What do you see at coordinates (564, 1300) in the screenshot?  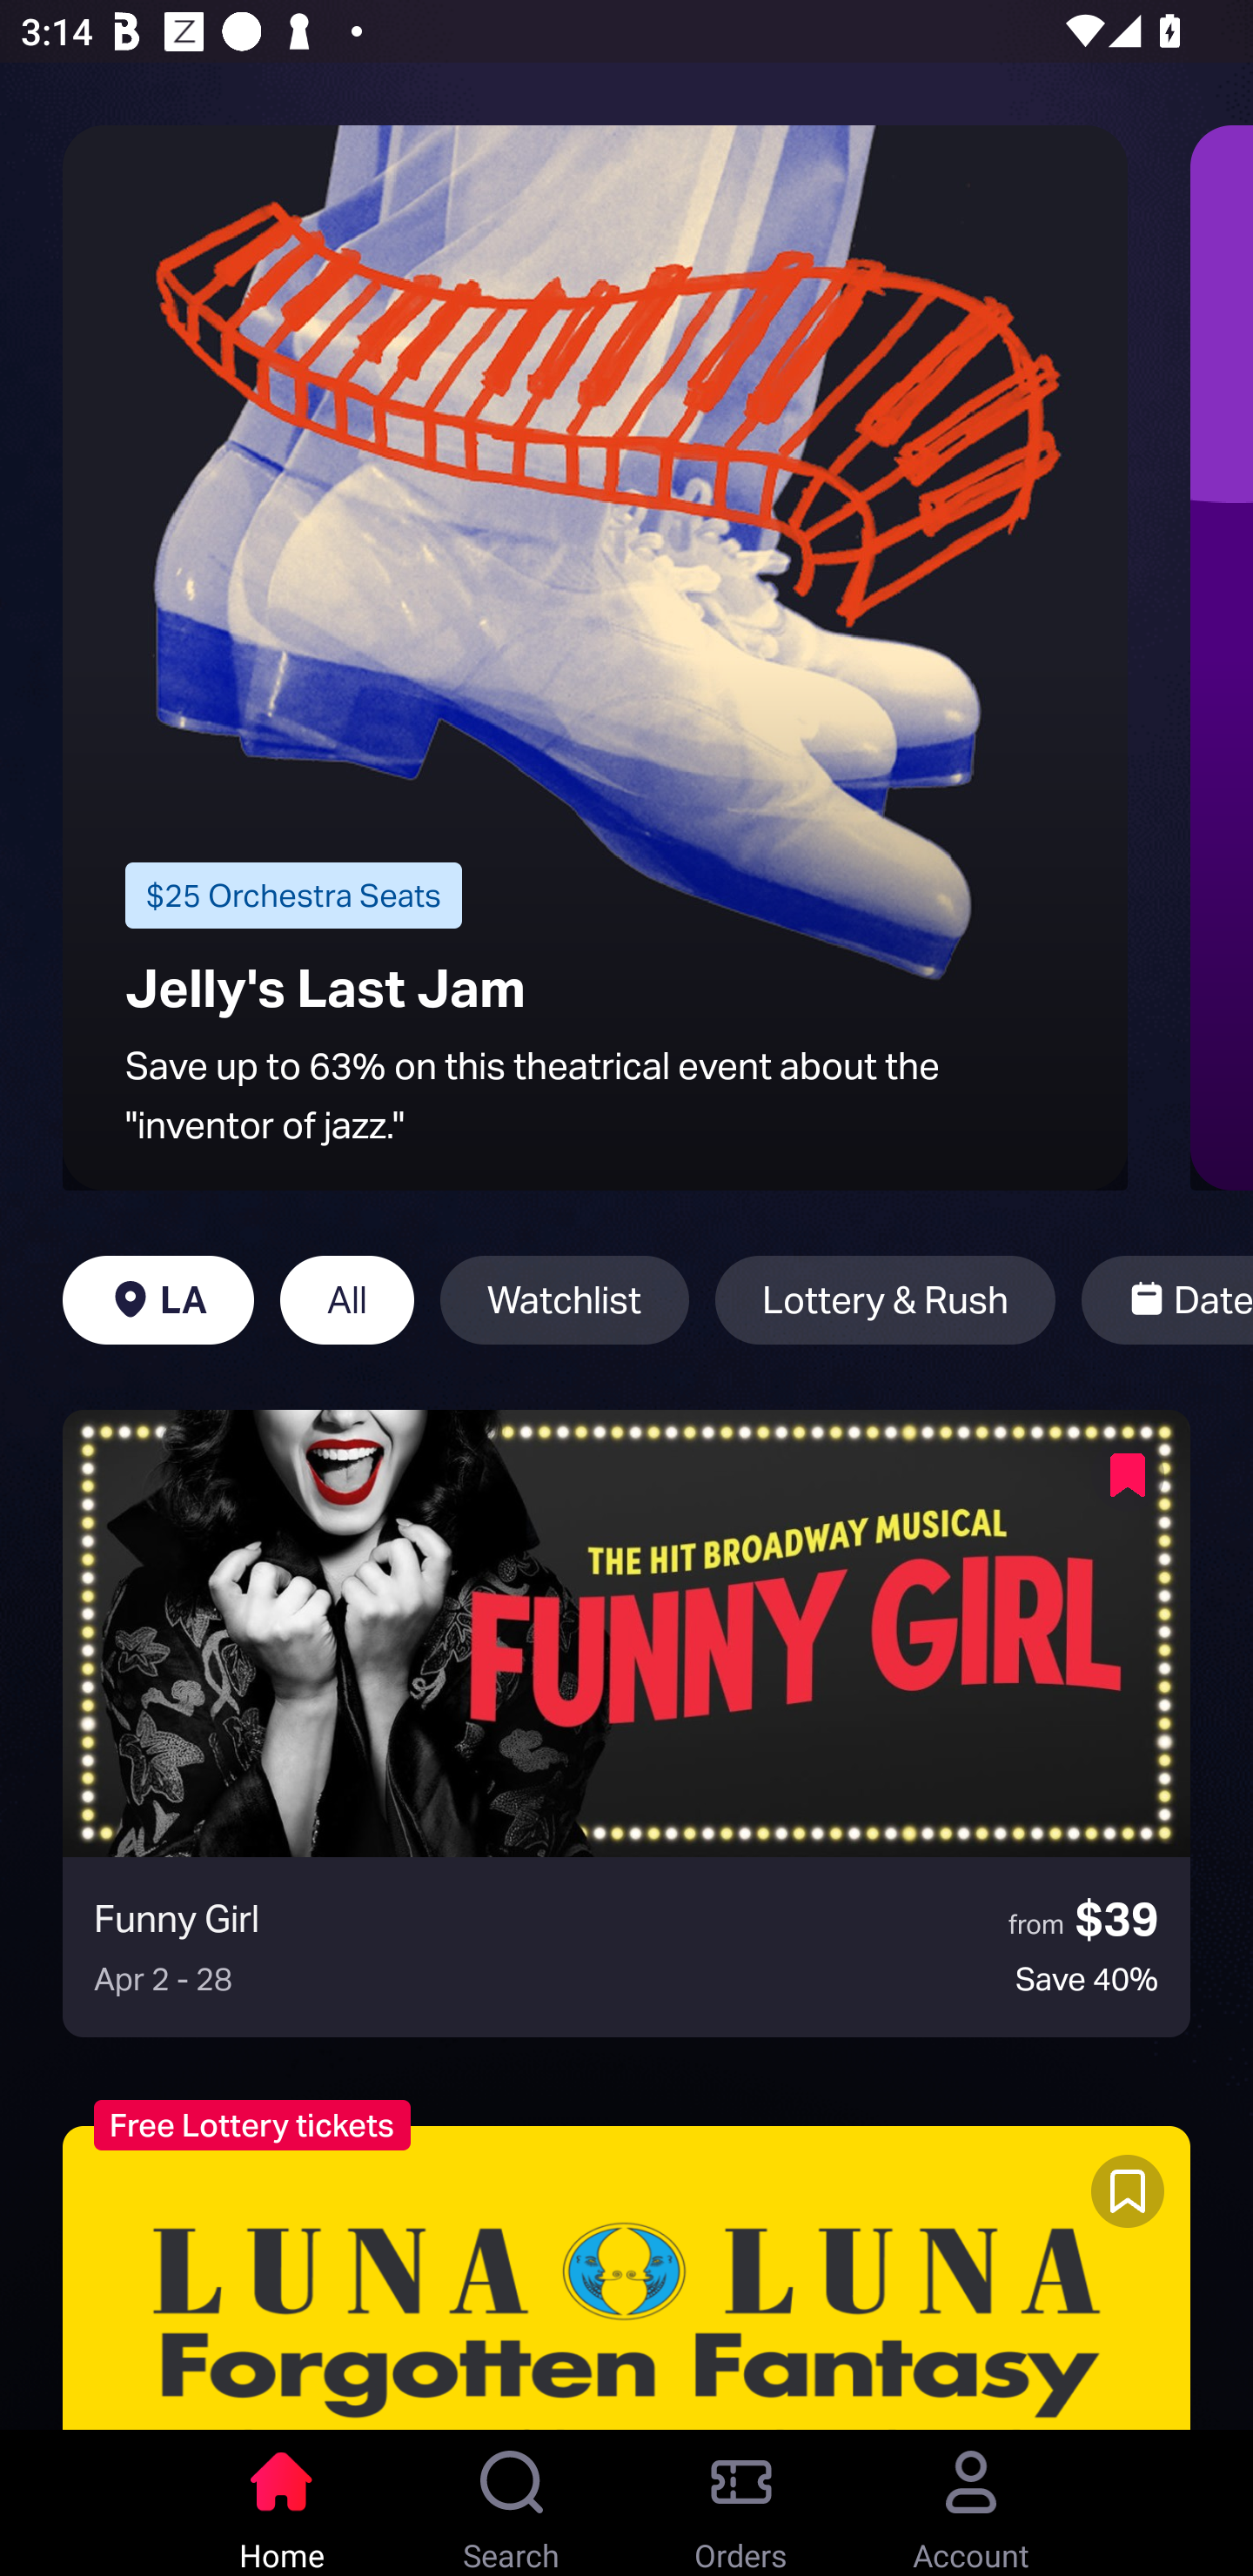 I see `Watchlist` at bounding box center [564, 1300].